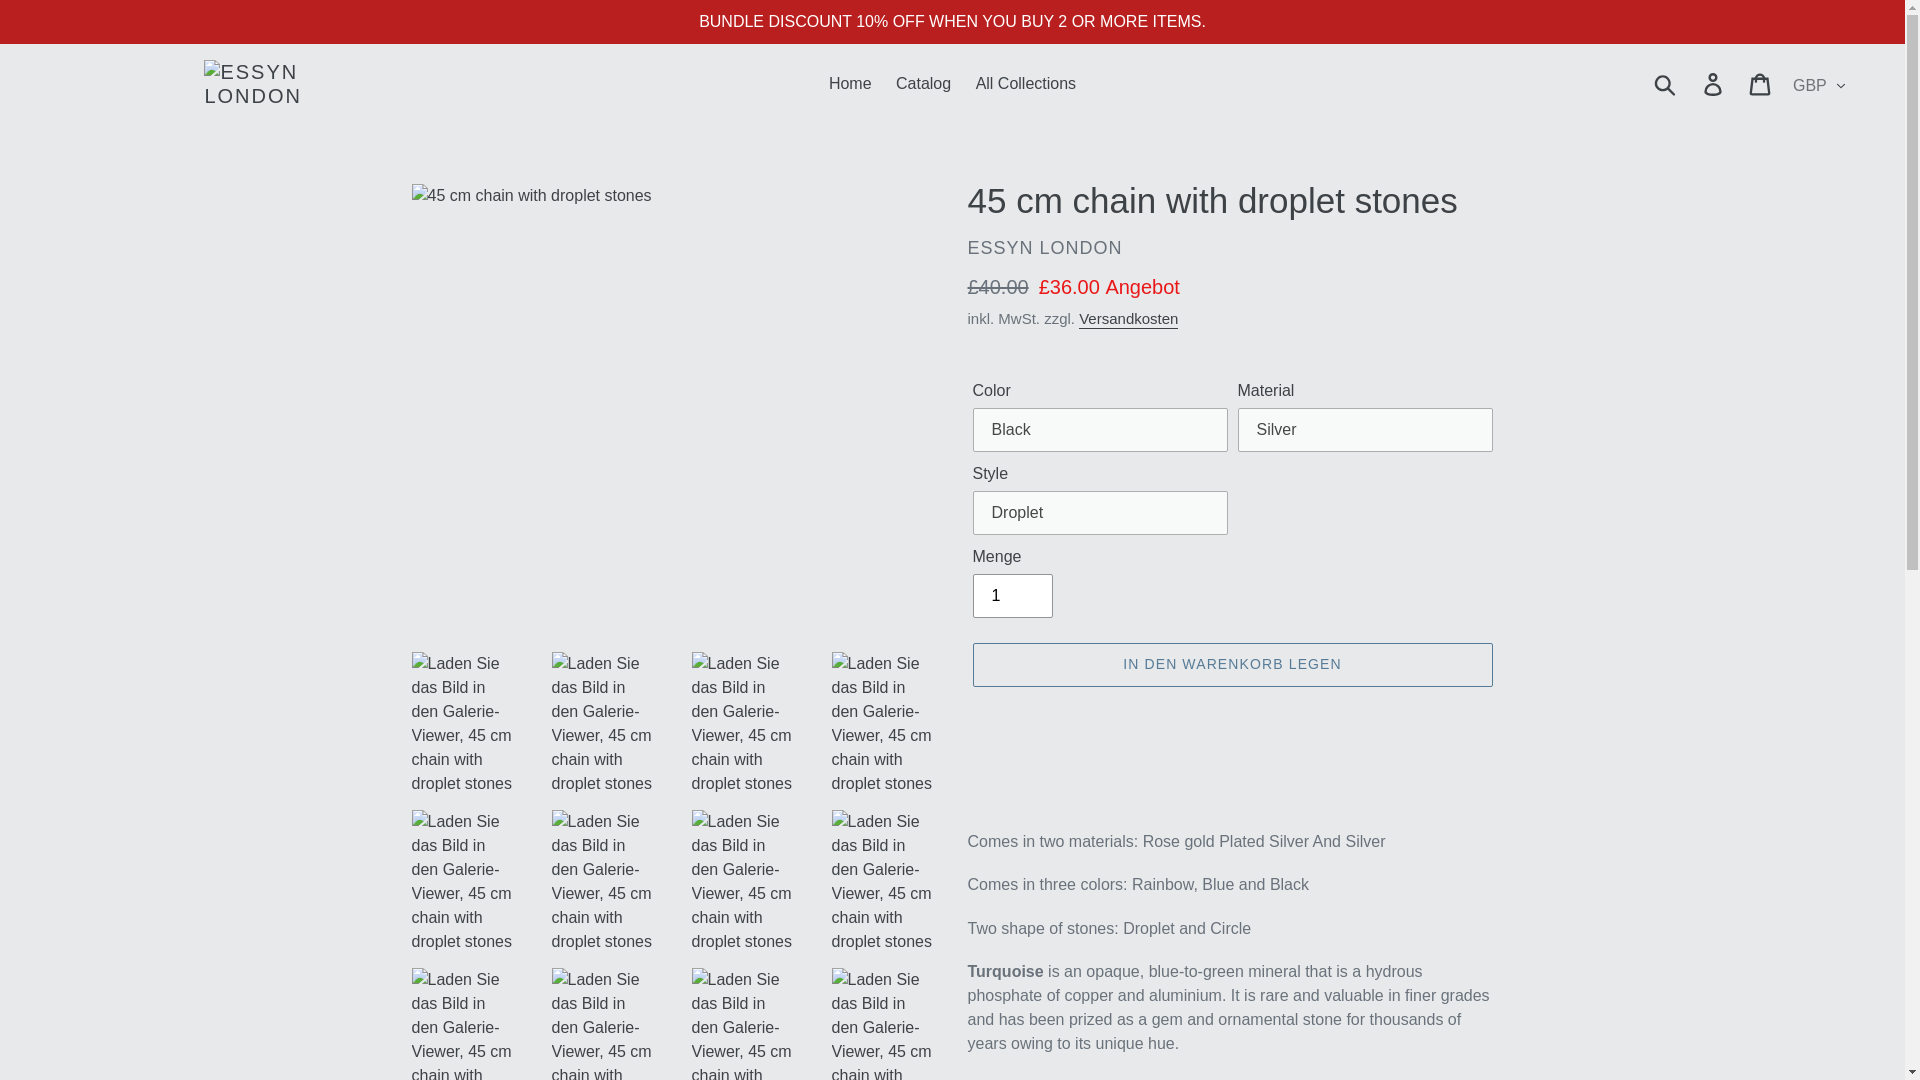 This screenshot has height=1080, width=1920. I want to click on Suchen, so click(1666, 83).